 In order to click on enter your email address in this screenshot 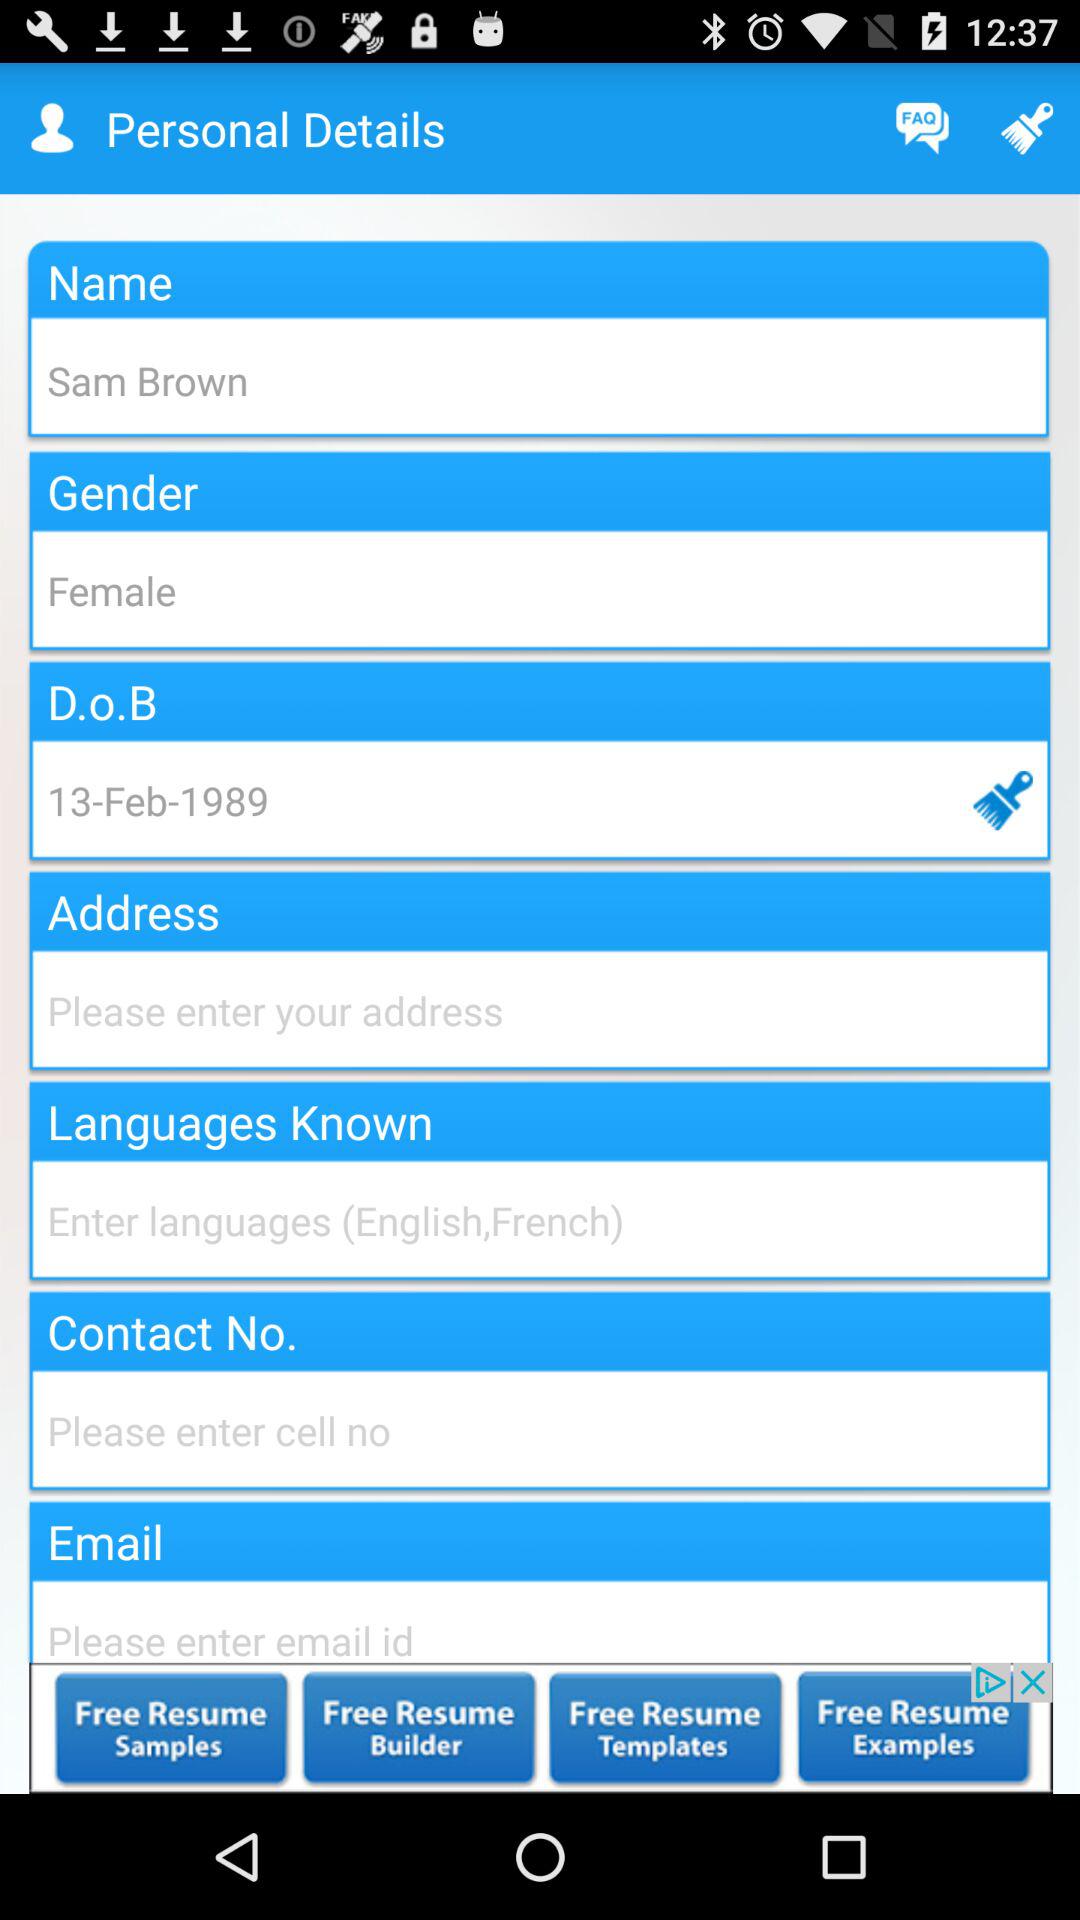, I will do `click(540, 1618)`.